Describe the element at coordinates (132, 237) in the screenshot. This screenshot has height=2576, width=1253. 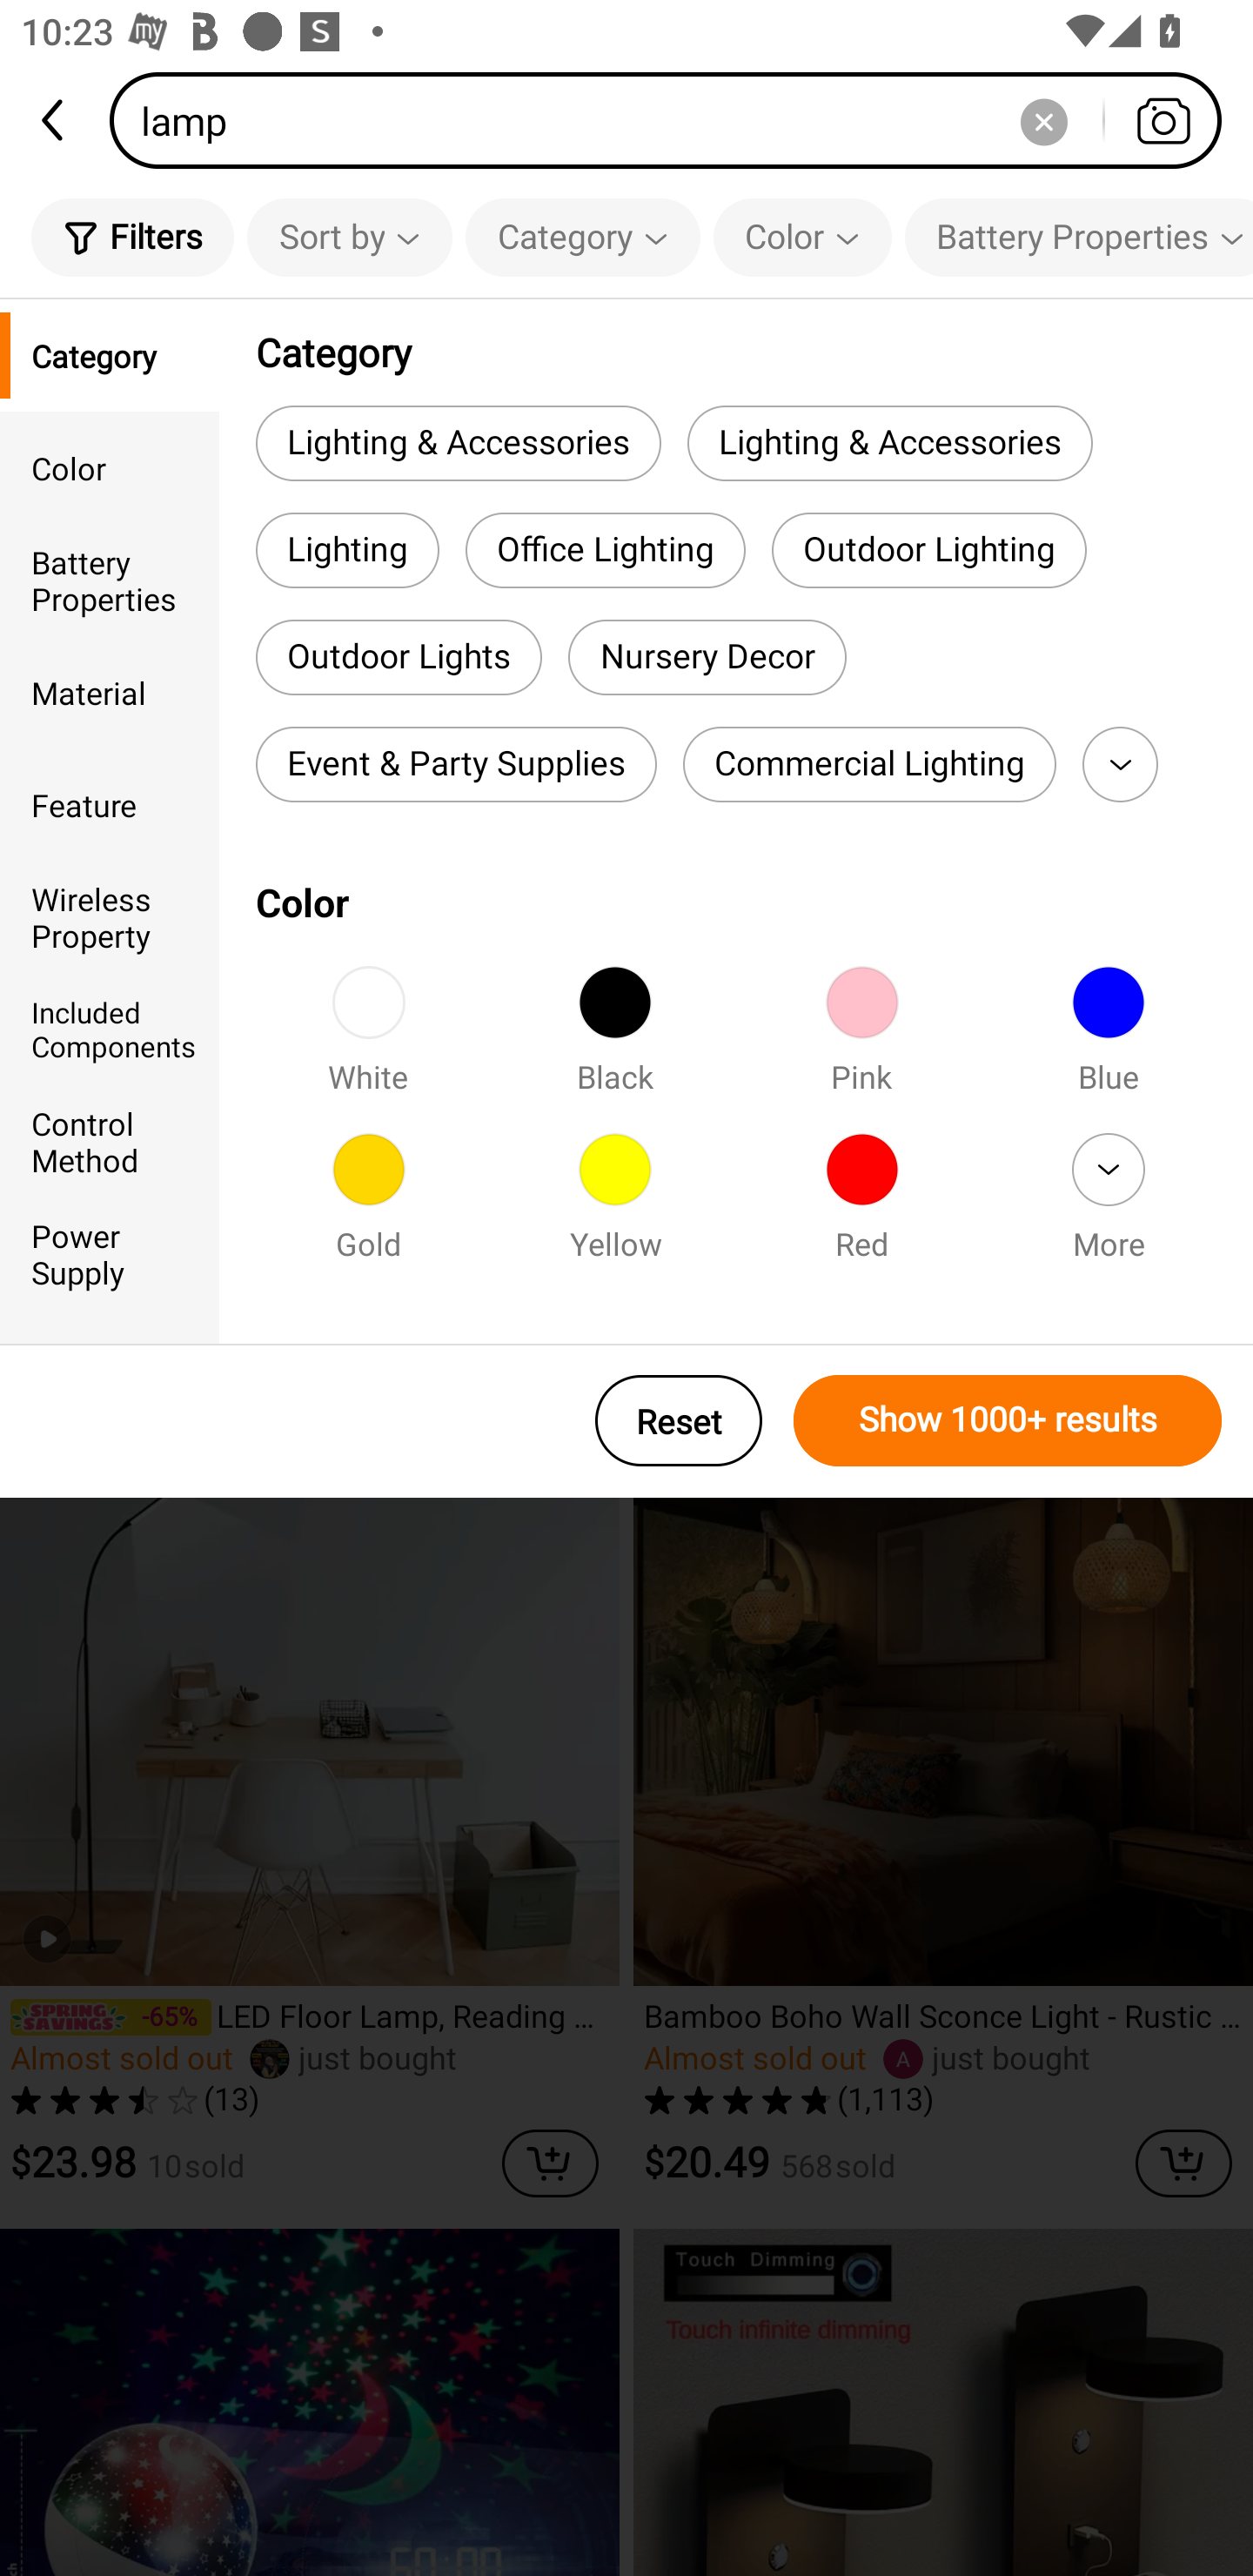
I see `Filters` at that location.